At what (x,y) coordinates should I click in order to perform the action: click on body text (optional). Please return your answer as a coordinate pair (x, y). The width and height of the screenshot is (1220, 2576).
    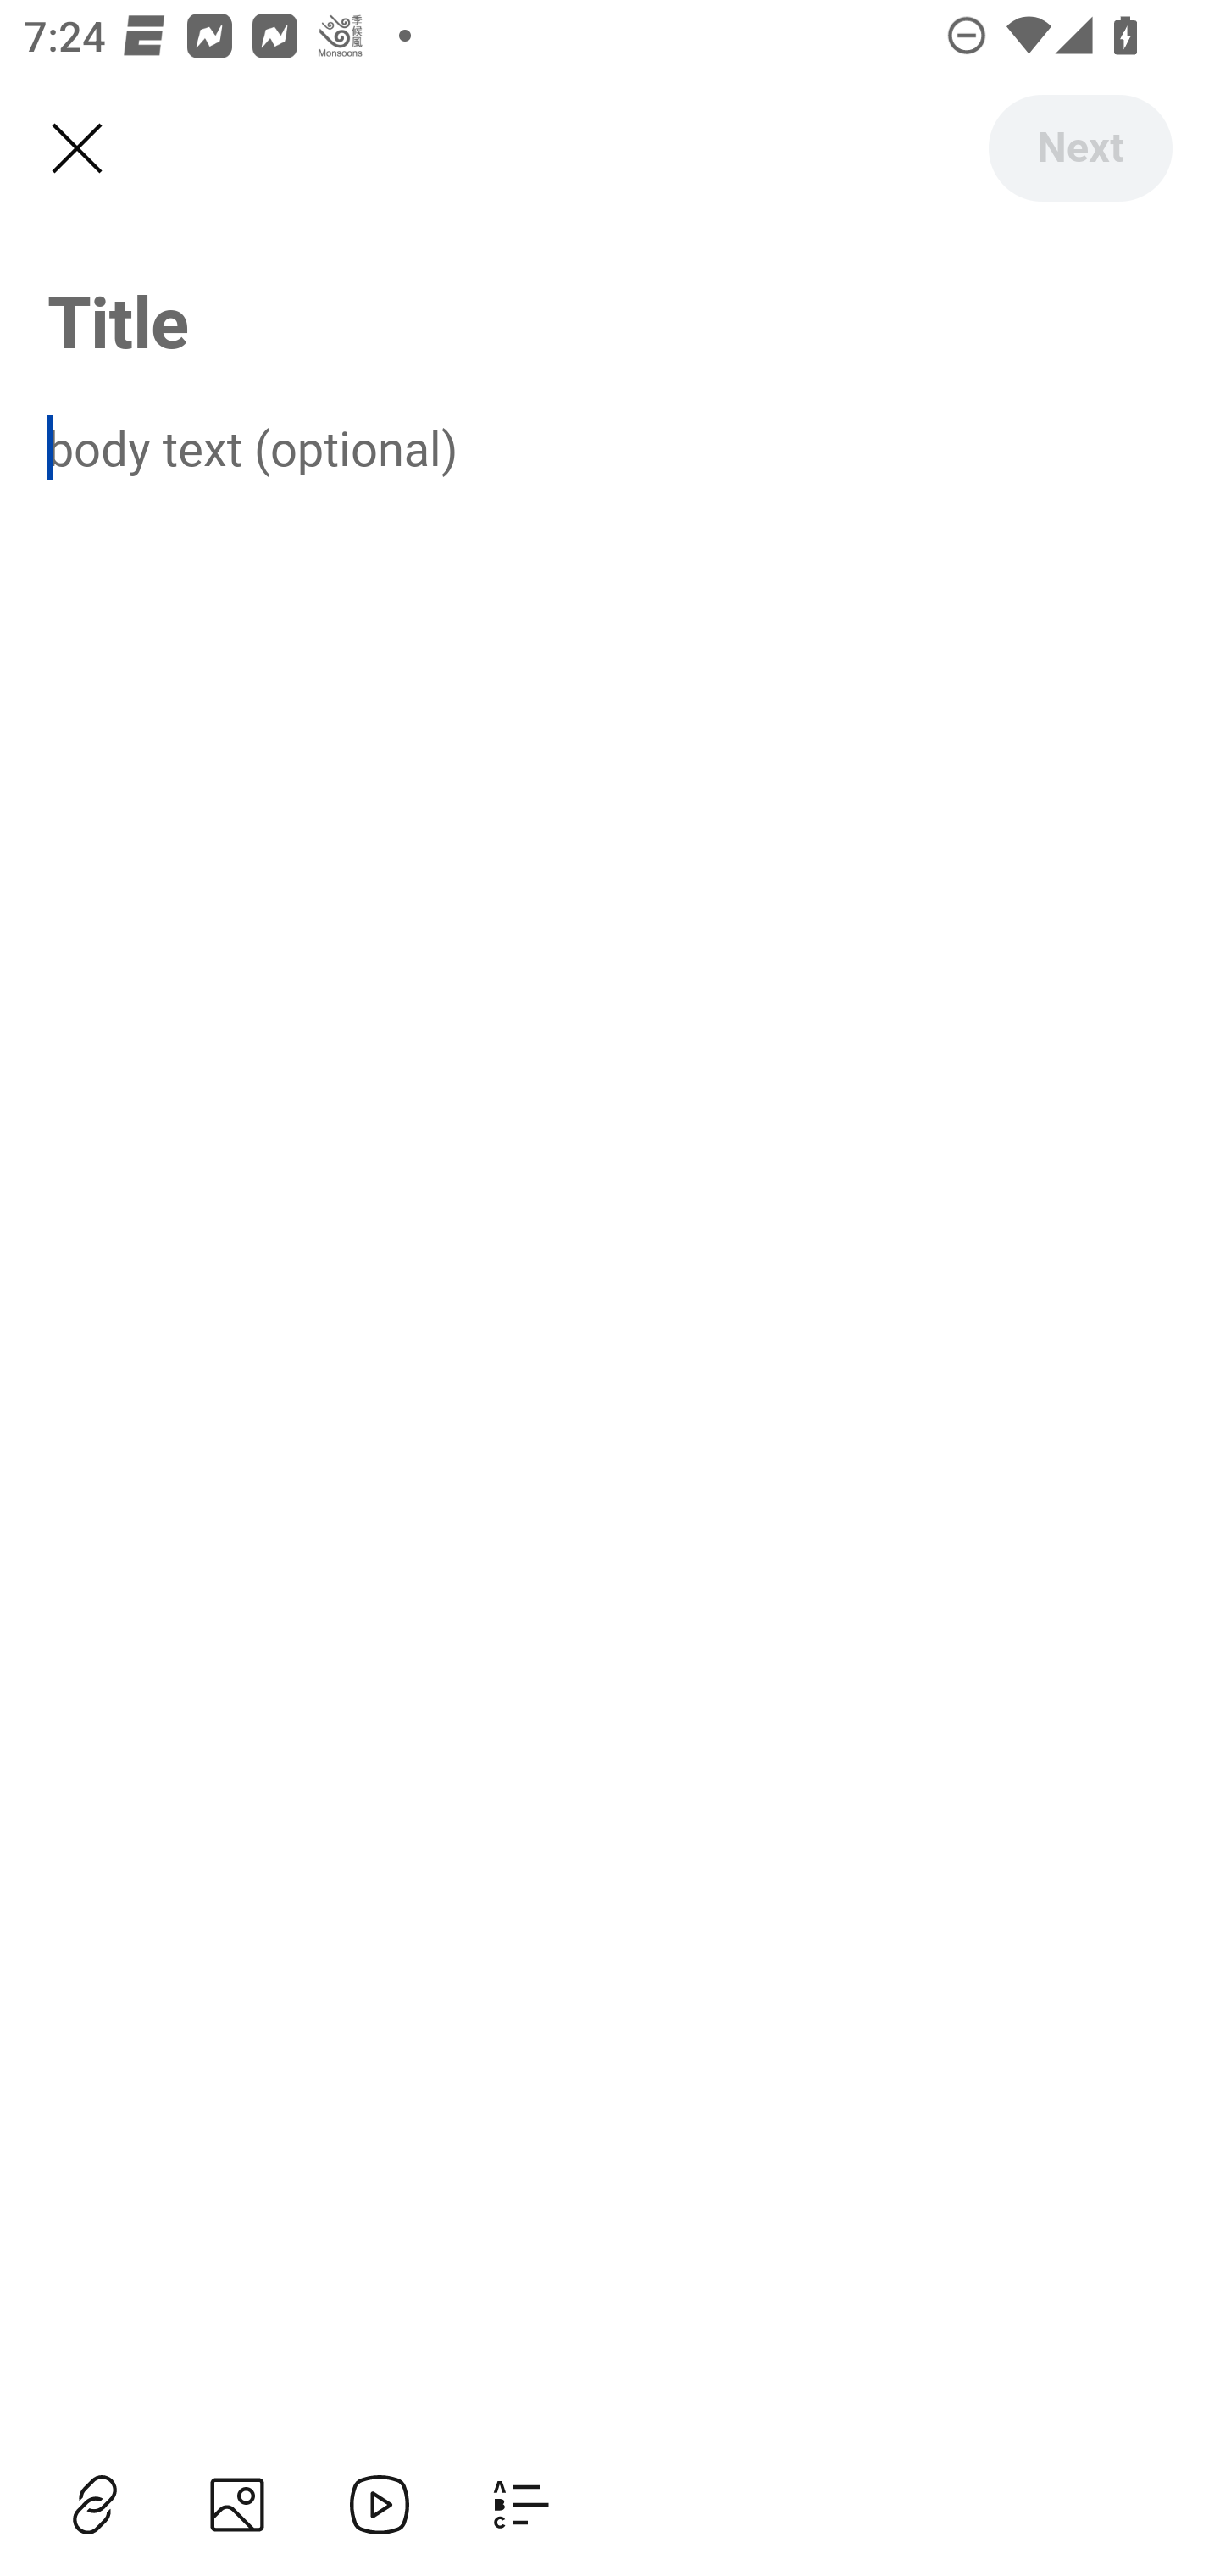
    Looking at the image, I should click on (610, 447).